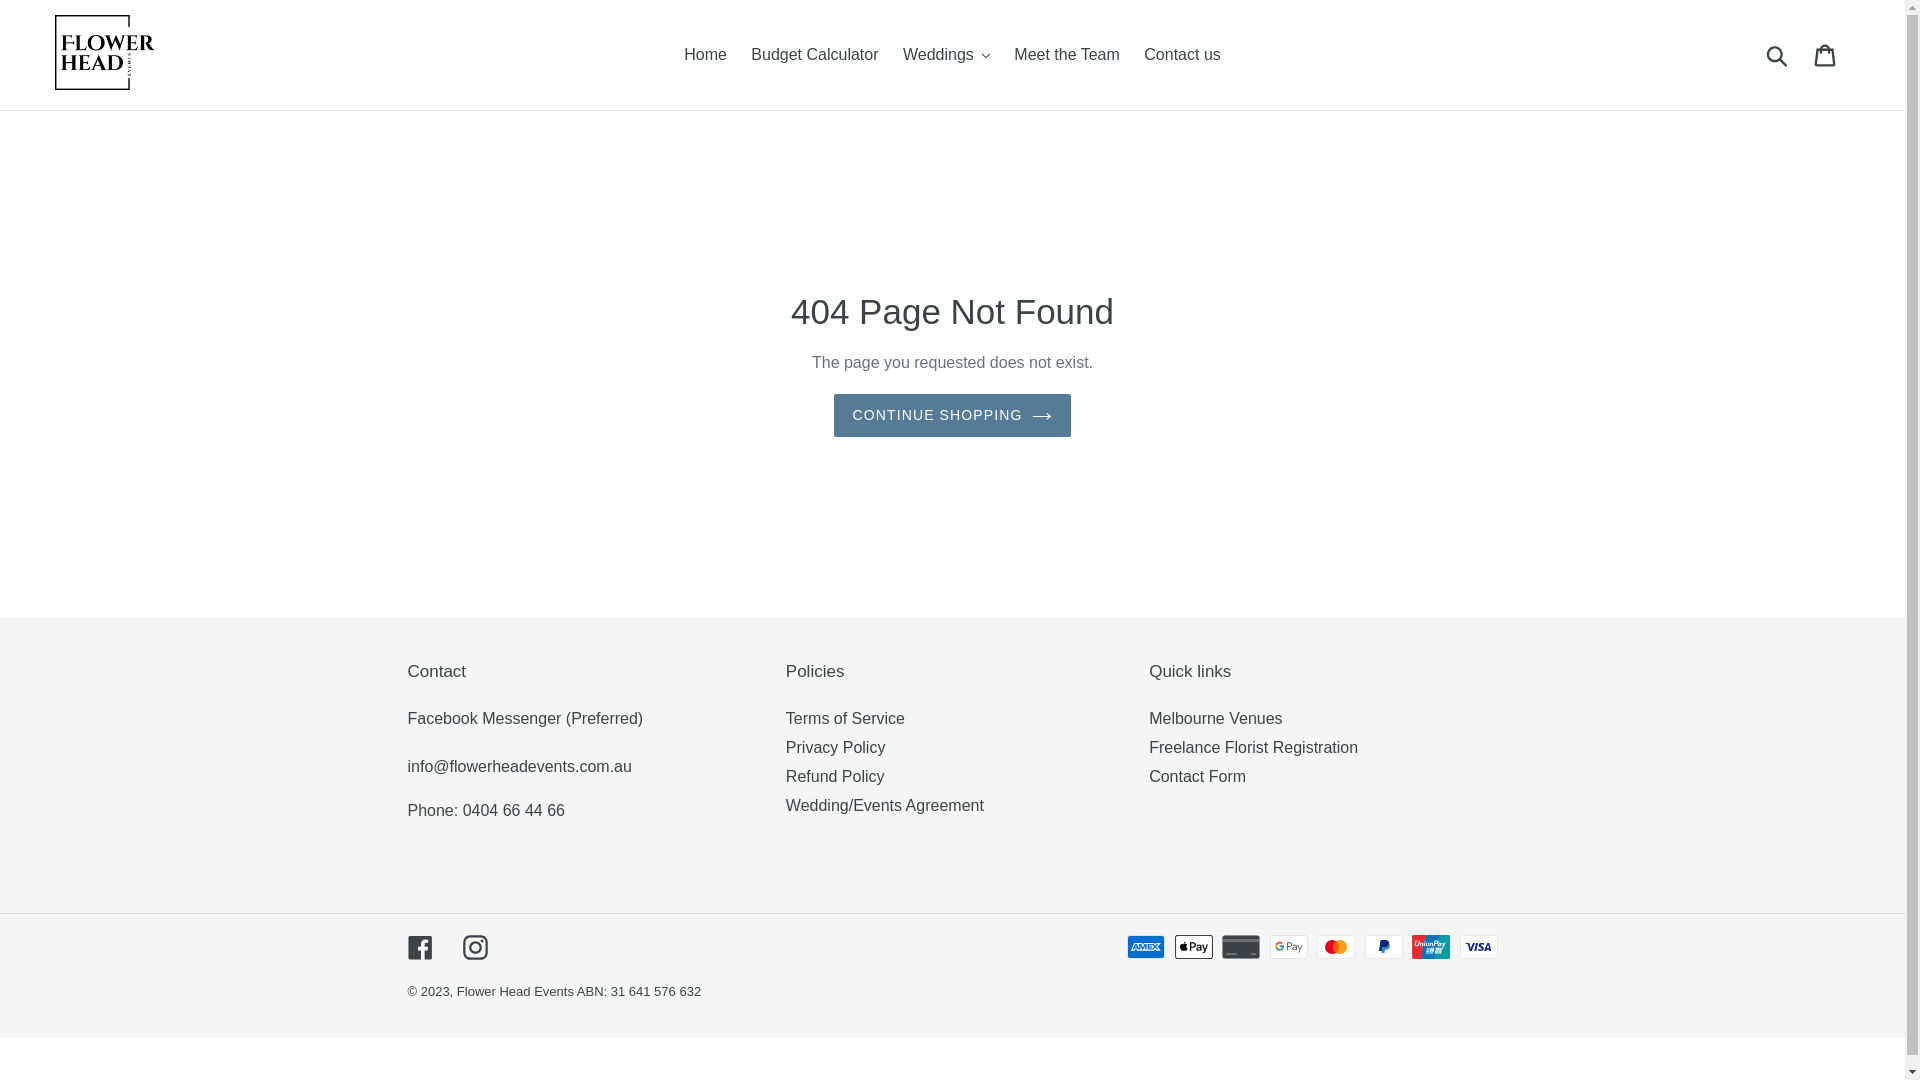 This screenshot has height=1080, width=1920. I want to click on Meet the Team, so click(1067, 55).